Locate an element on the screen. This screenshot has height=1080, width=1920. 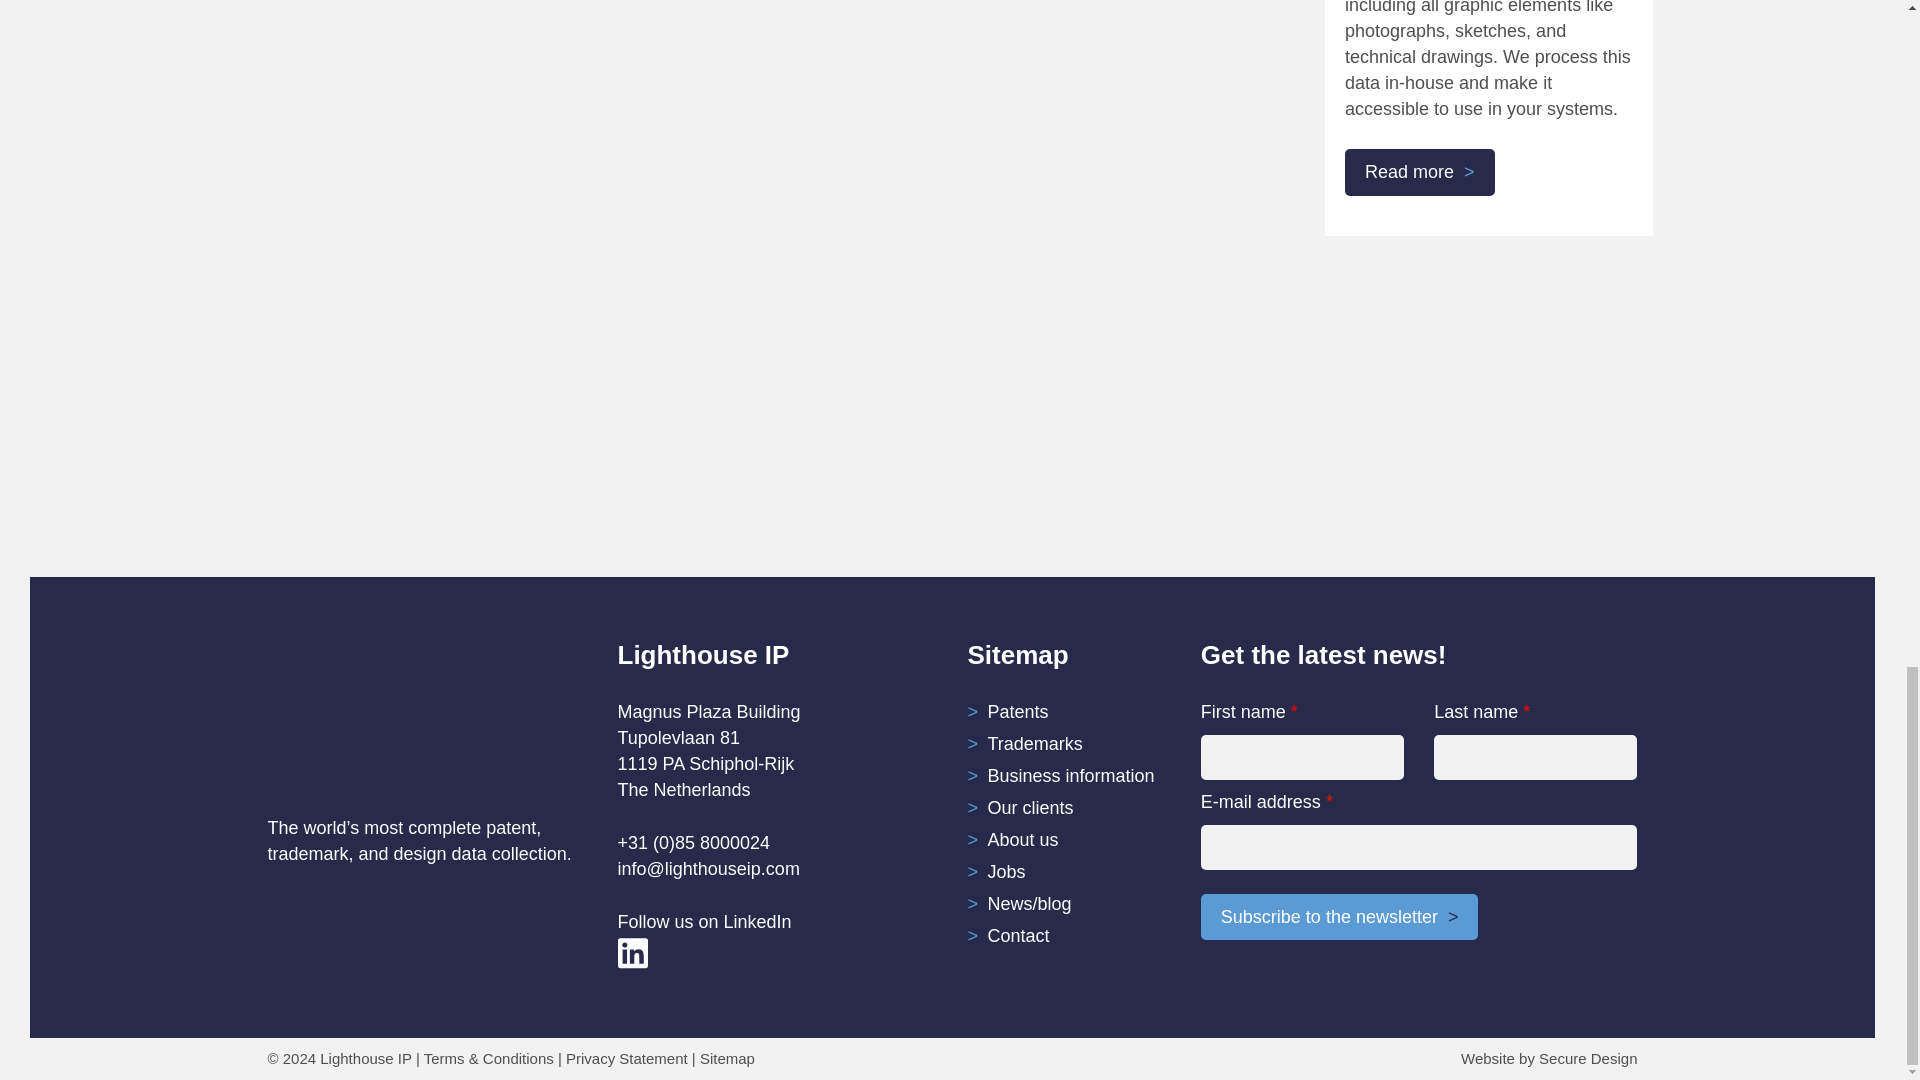
Patents is located at coordinates (1018, 712).